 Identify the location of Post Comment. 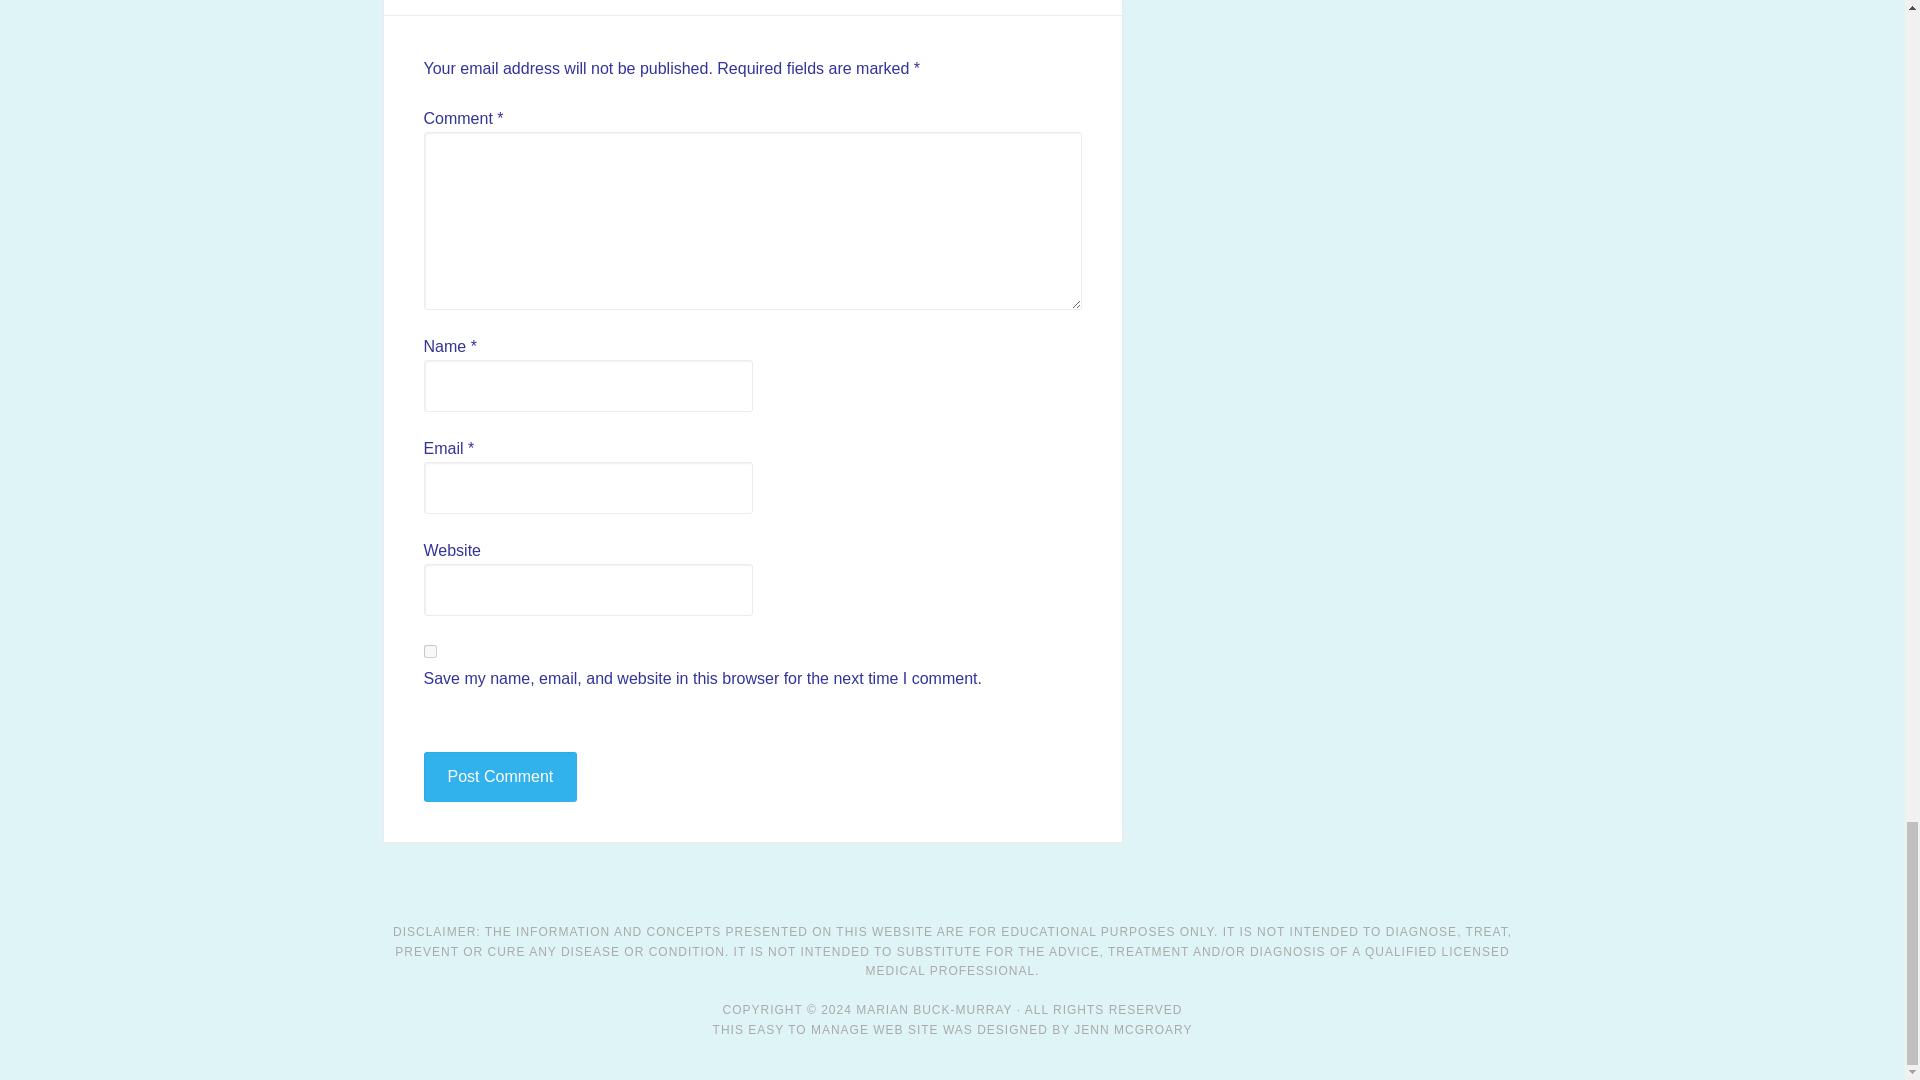
(500, 776).